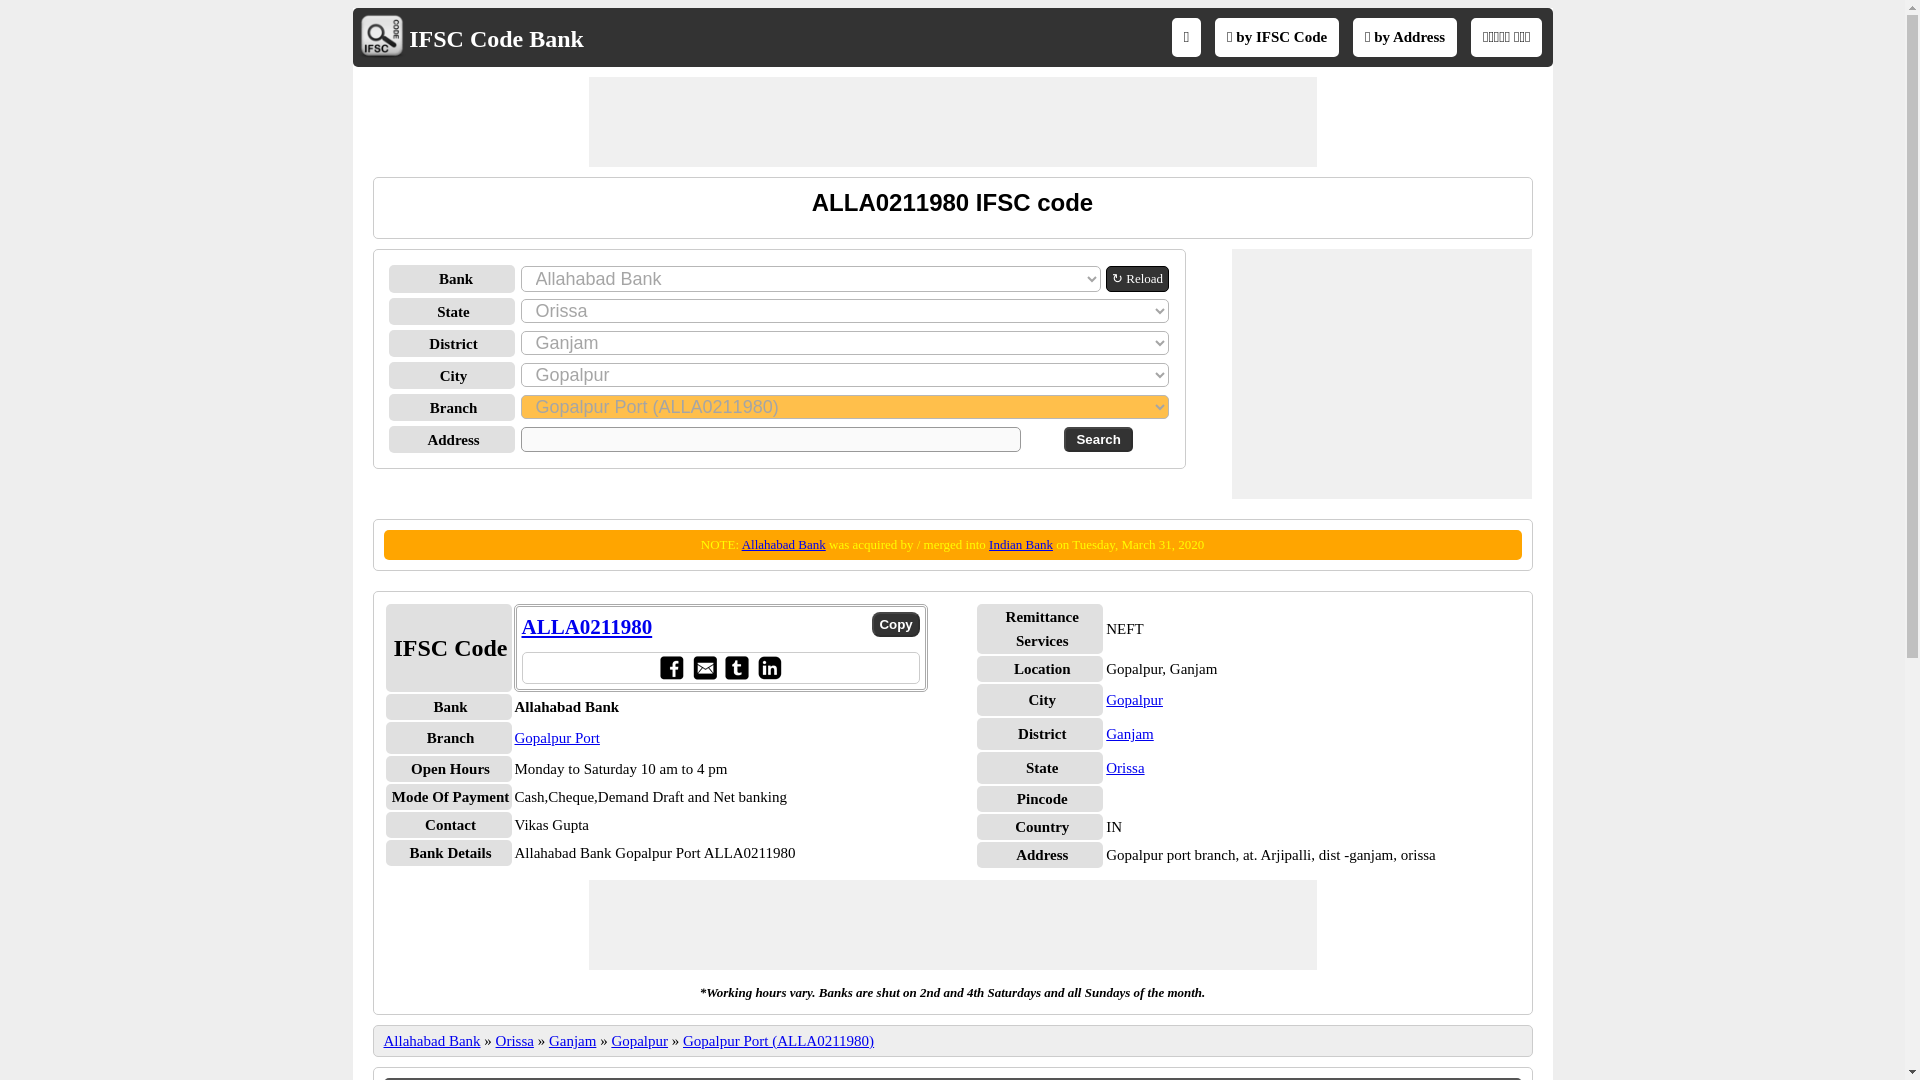 The height and width of the screenshot is (1080, 1920). What do you see at coordinates (1137, 278) in the screenshot?
I see `Click to reload all bank names` at bounding box center [1137, 278].